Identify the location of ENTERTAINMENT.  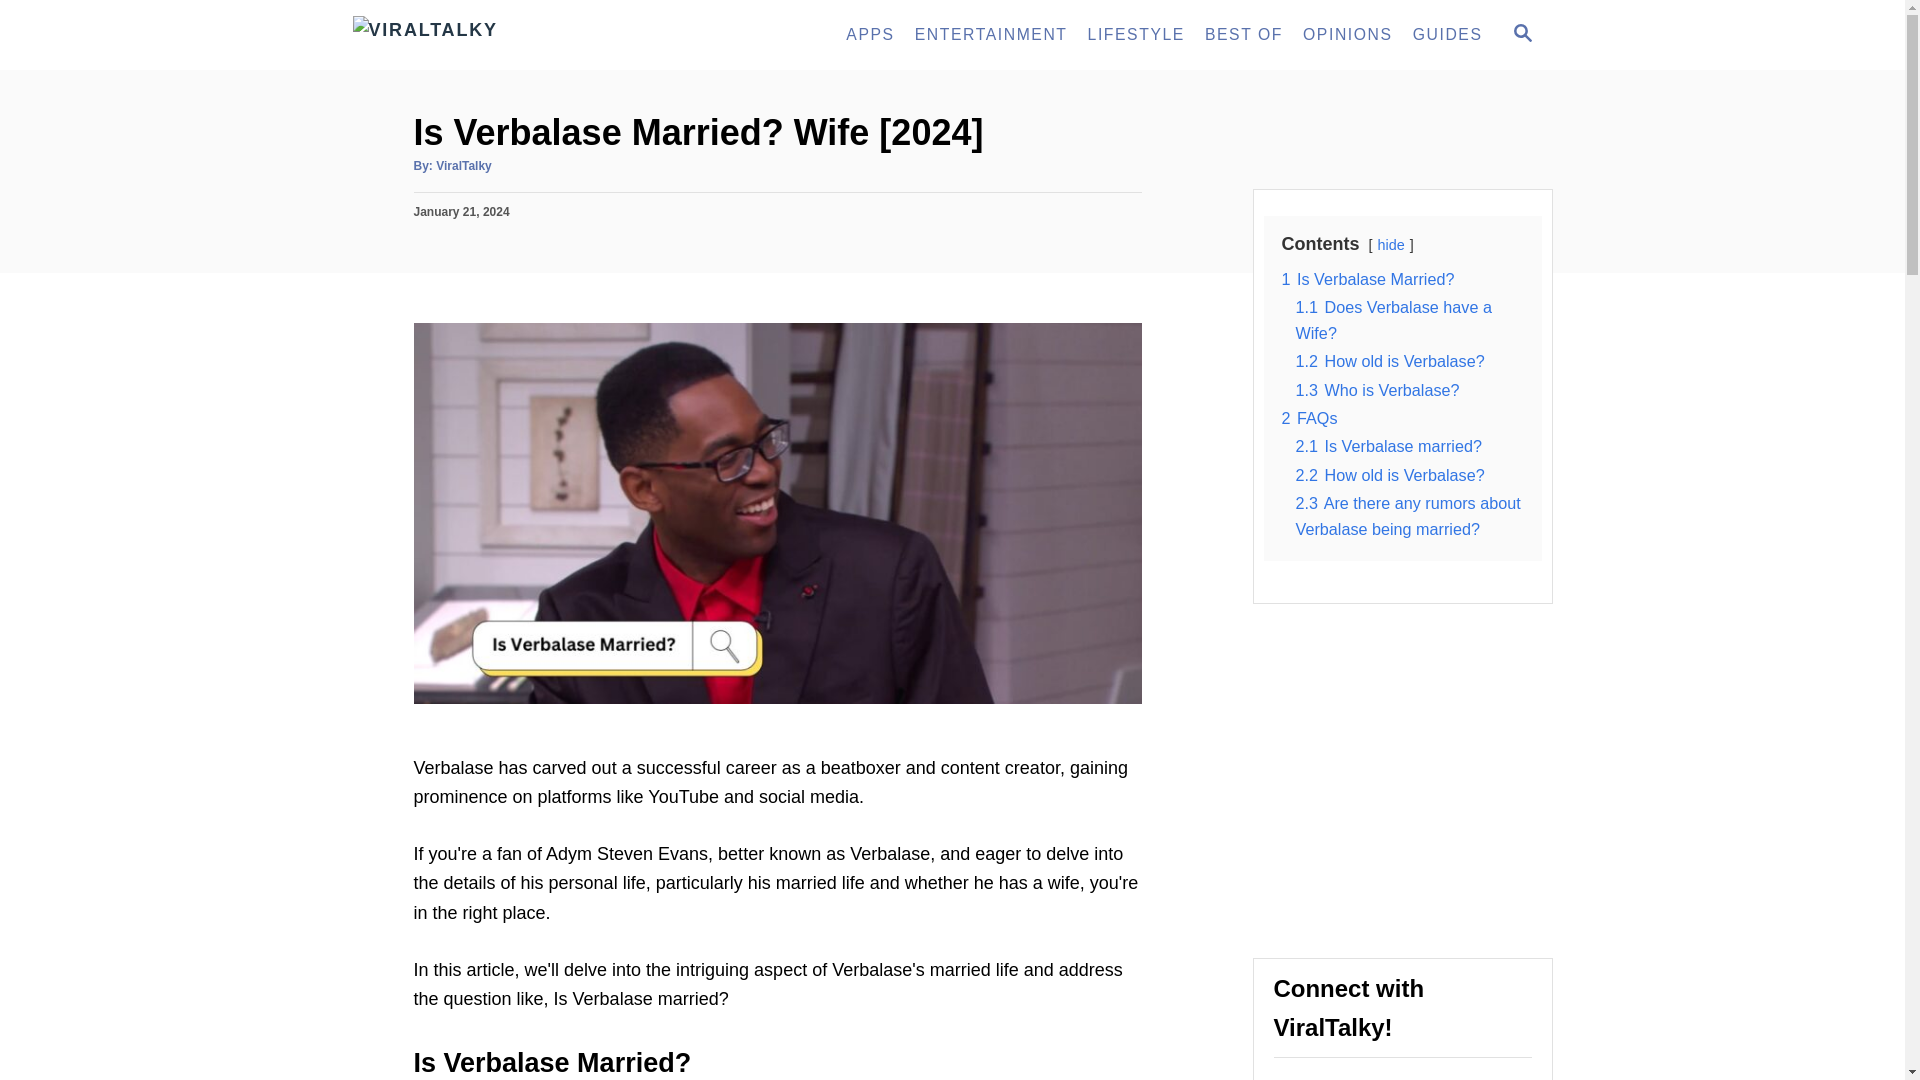
(990, 35).